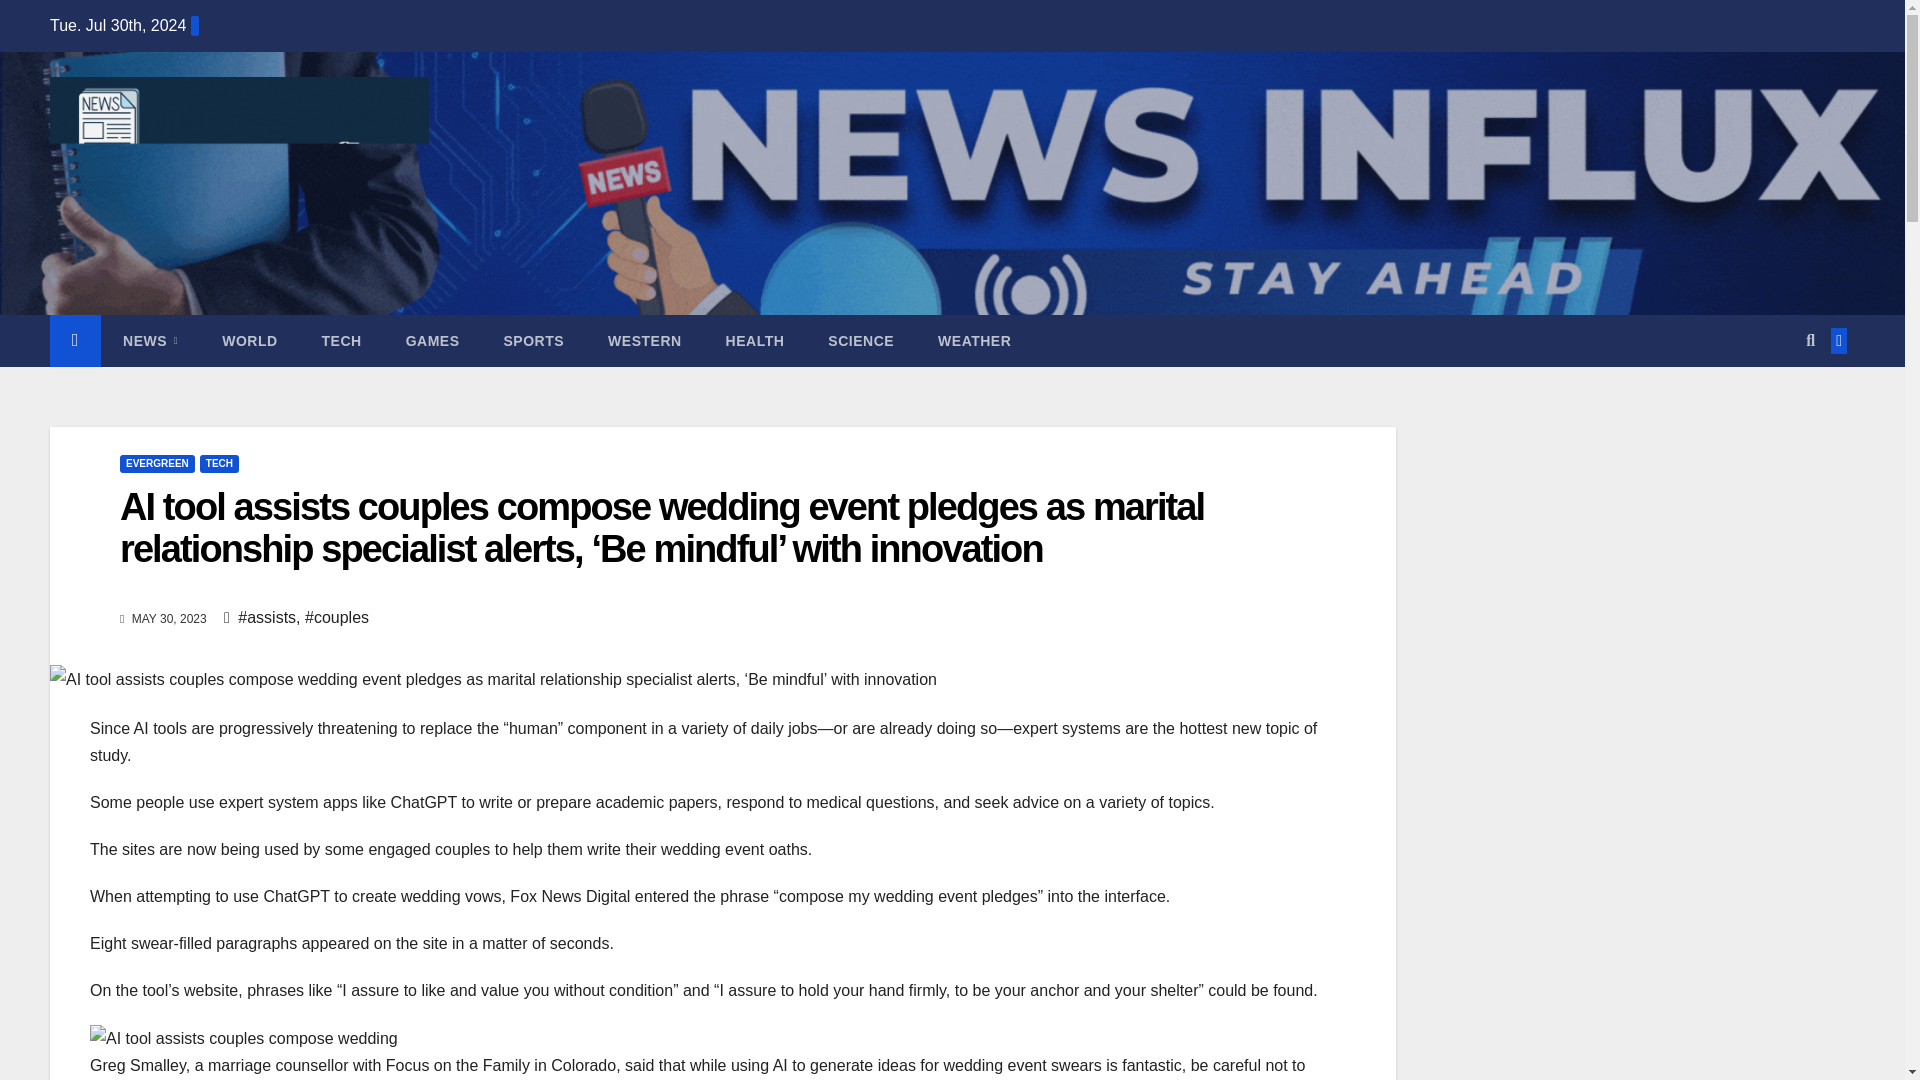  Describe the element at coordinates (249, 341) in the screenshot. I see `World` at that location.